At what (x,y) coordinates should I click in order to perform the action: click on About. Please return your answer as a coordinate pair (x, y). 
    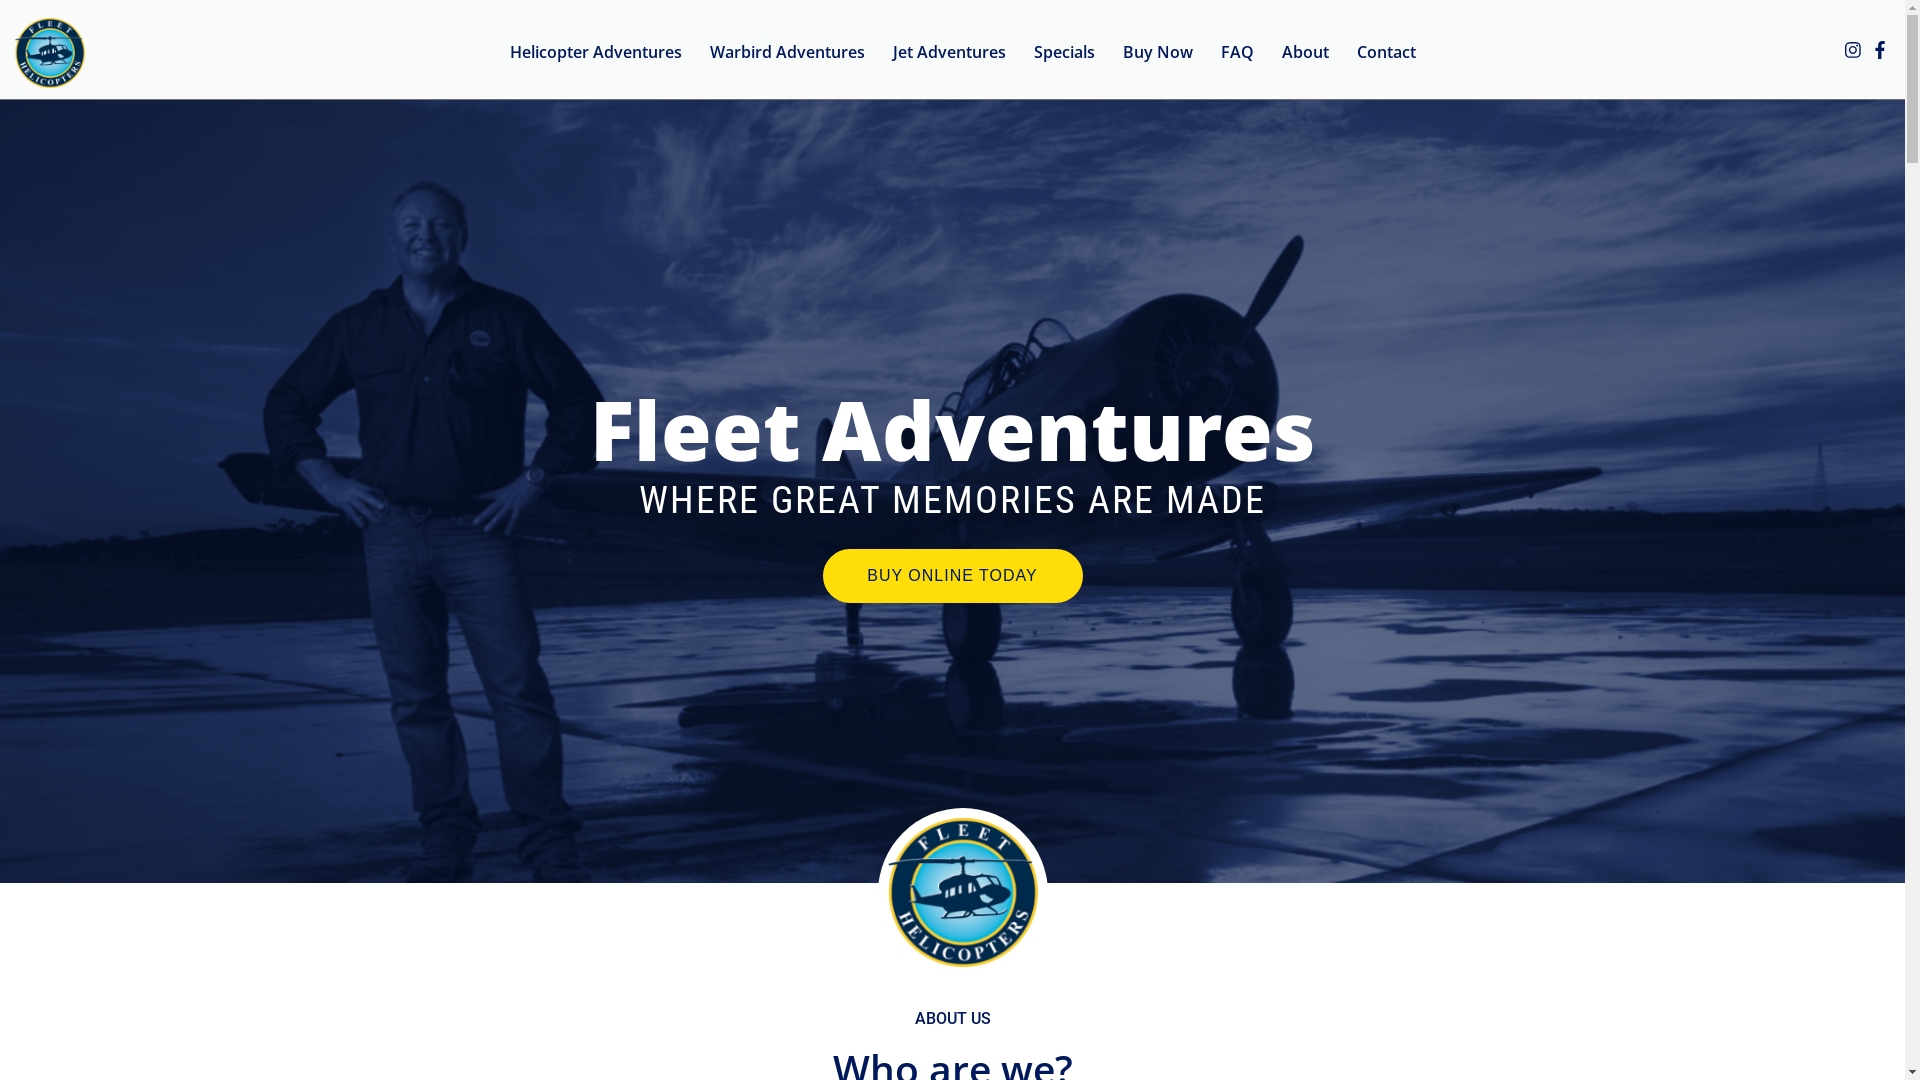
    Looking at the image, I should click on (1306, 50).